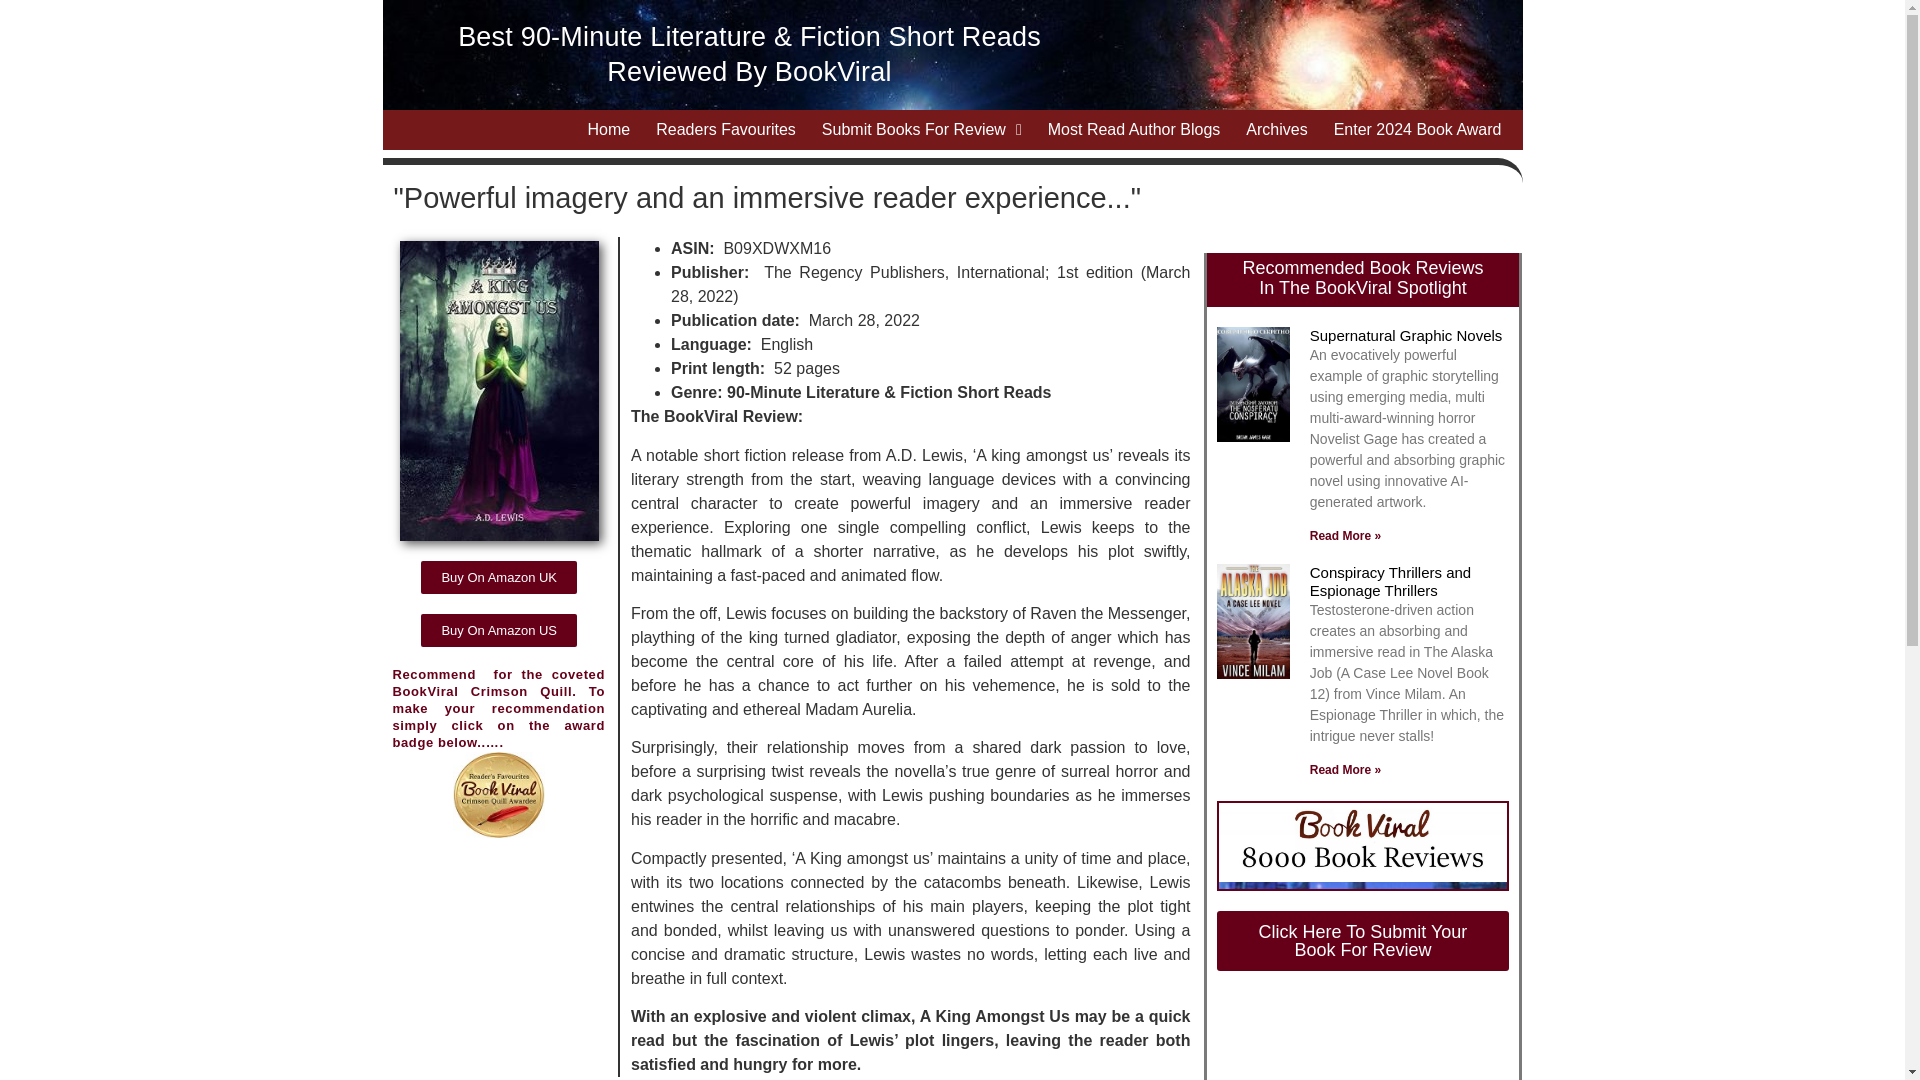  What do you see at coordinates (921, 130) in the screenshot?
I see `Submit Books For Review` at bounding box center [921, 130].